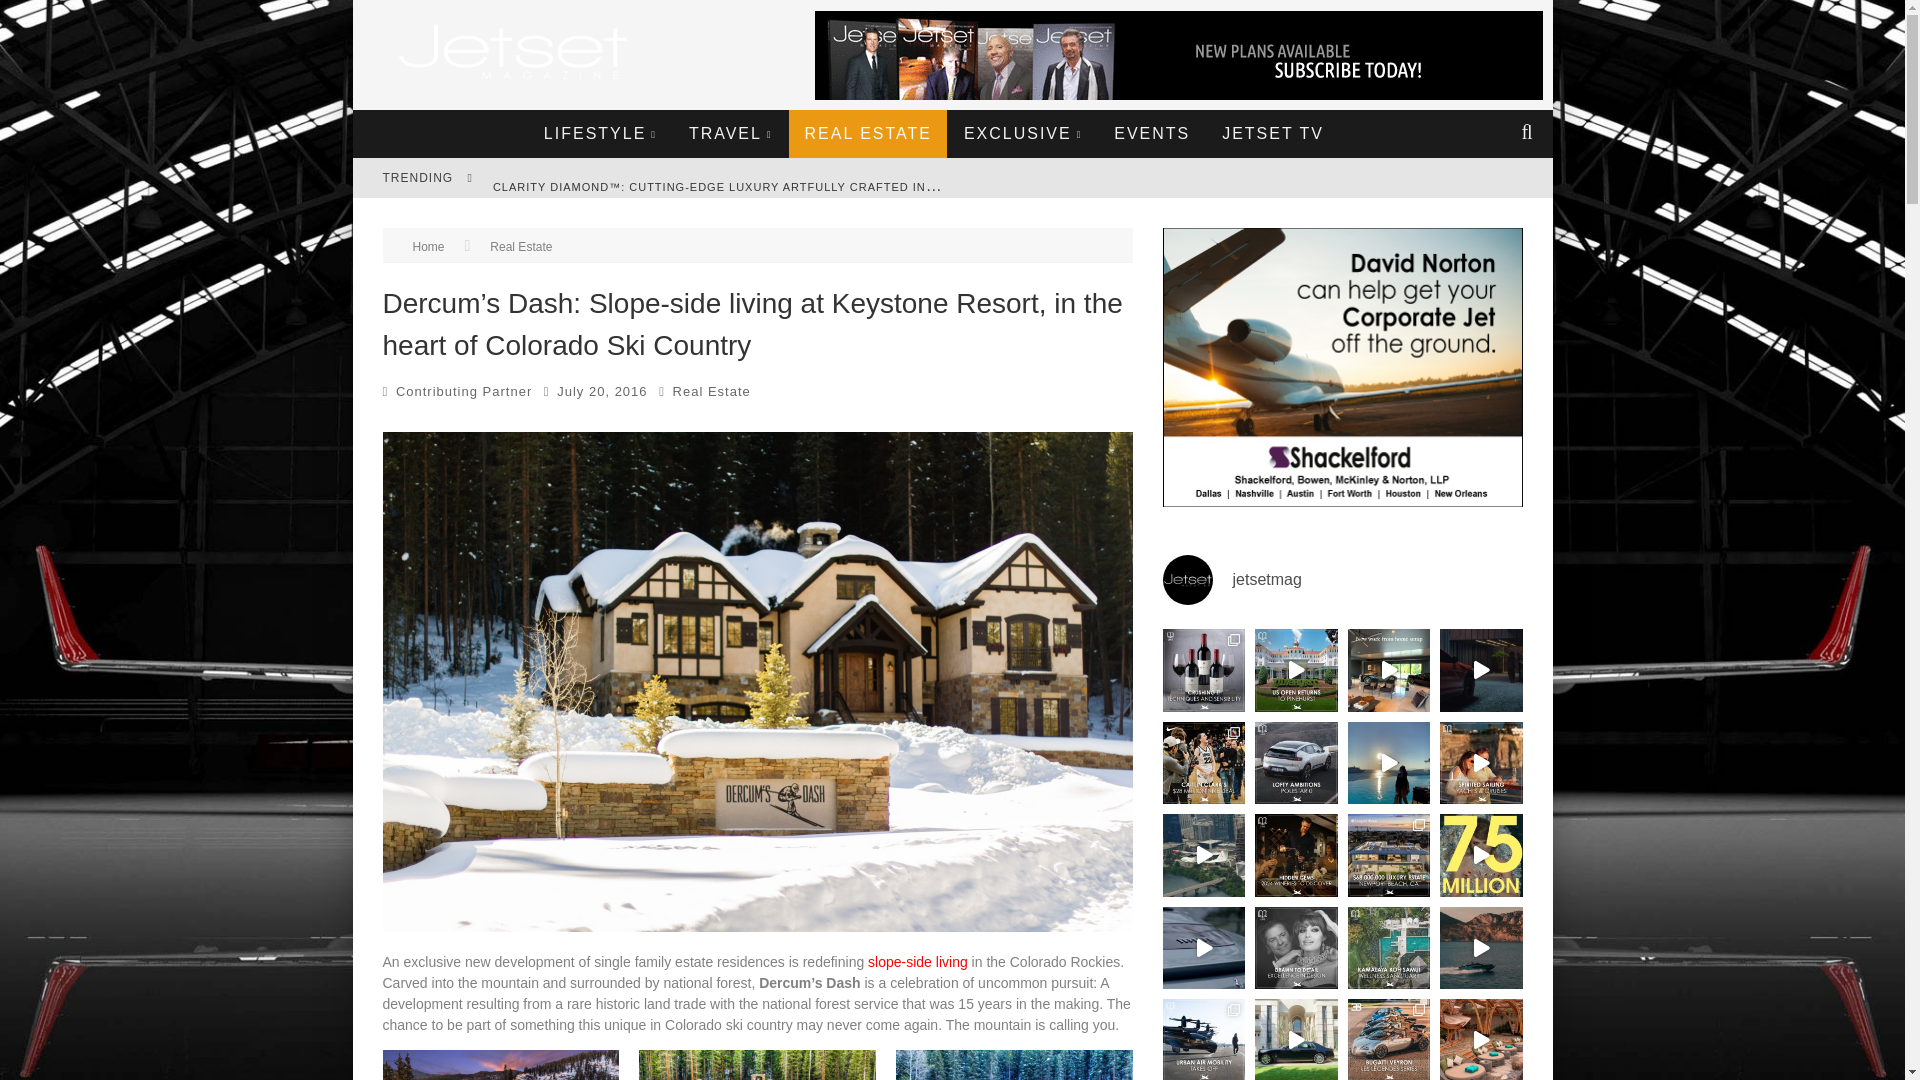 This screenshot has height=1080, width=1920. I want to click on LIFESTYLE, so click(600, 134).